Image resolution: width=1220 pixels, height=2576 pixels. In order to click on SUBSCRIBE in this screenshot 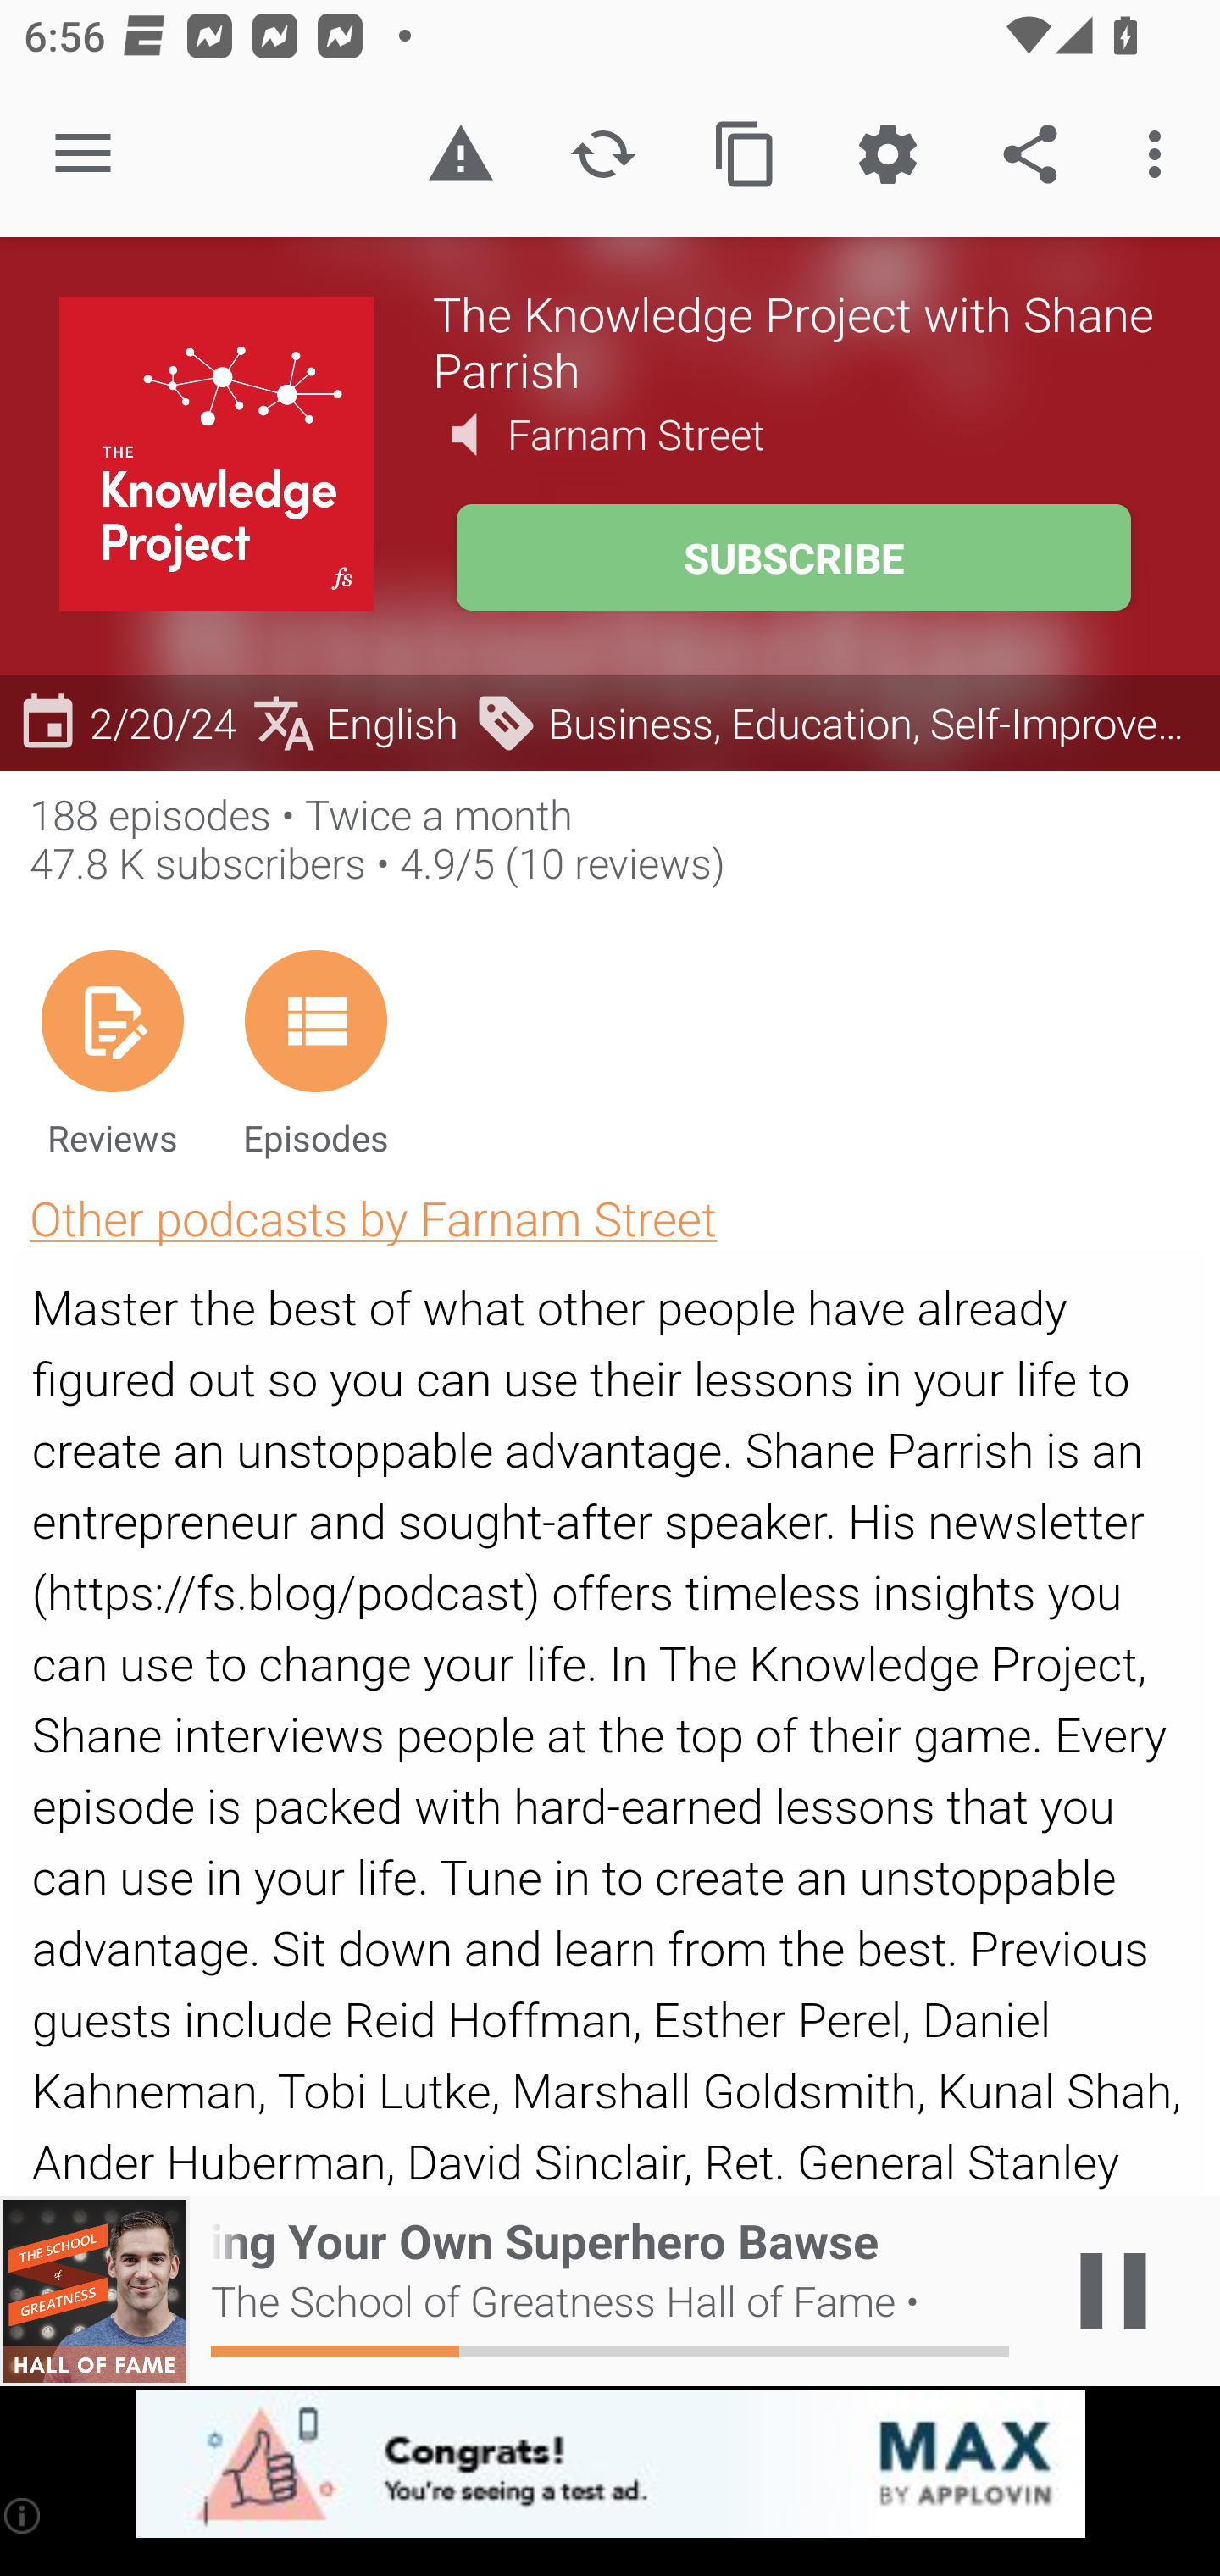, I will do `click(793, 558)`.